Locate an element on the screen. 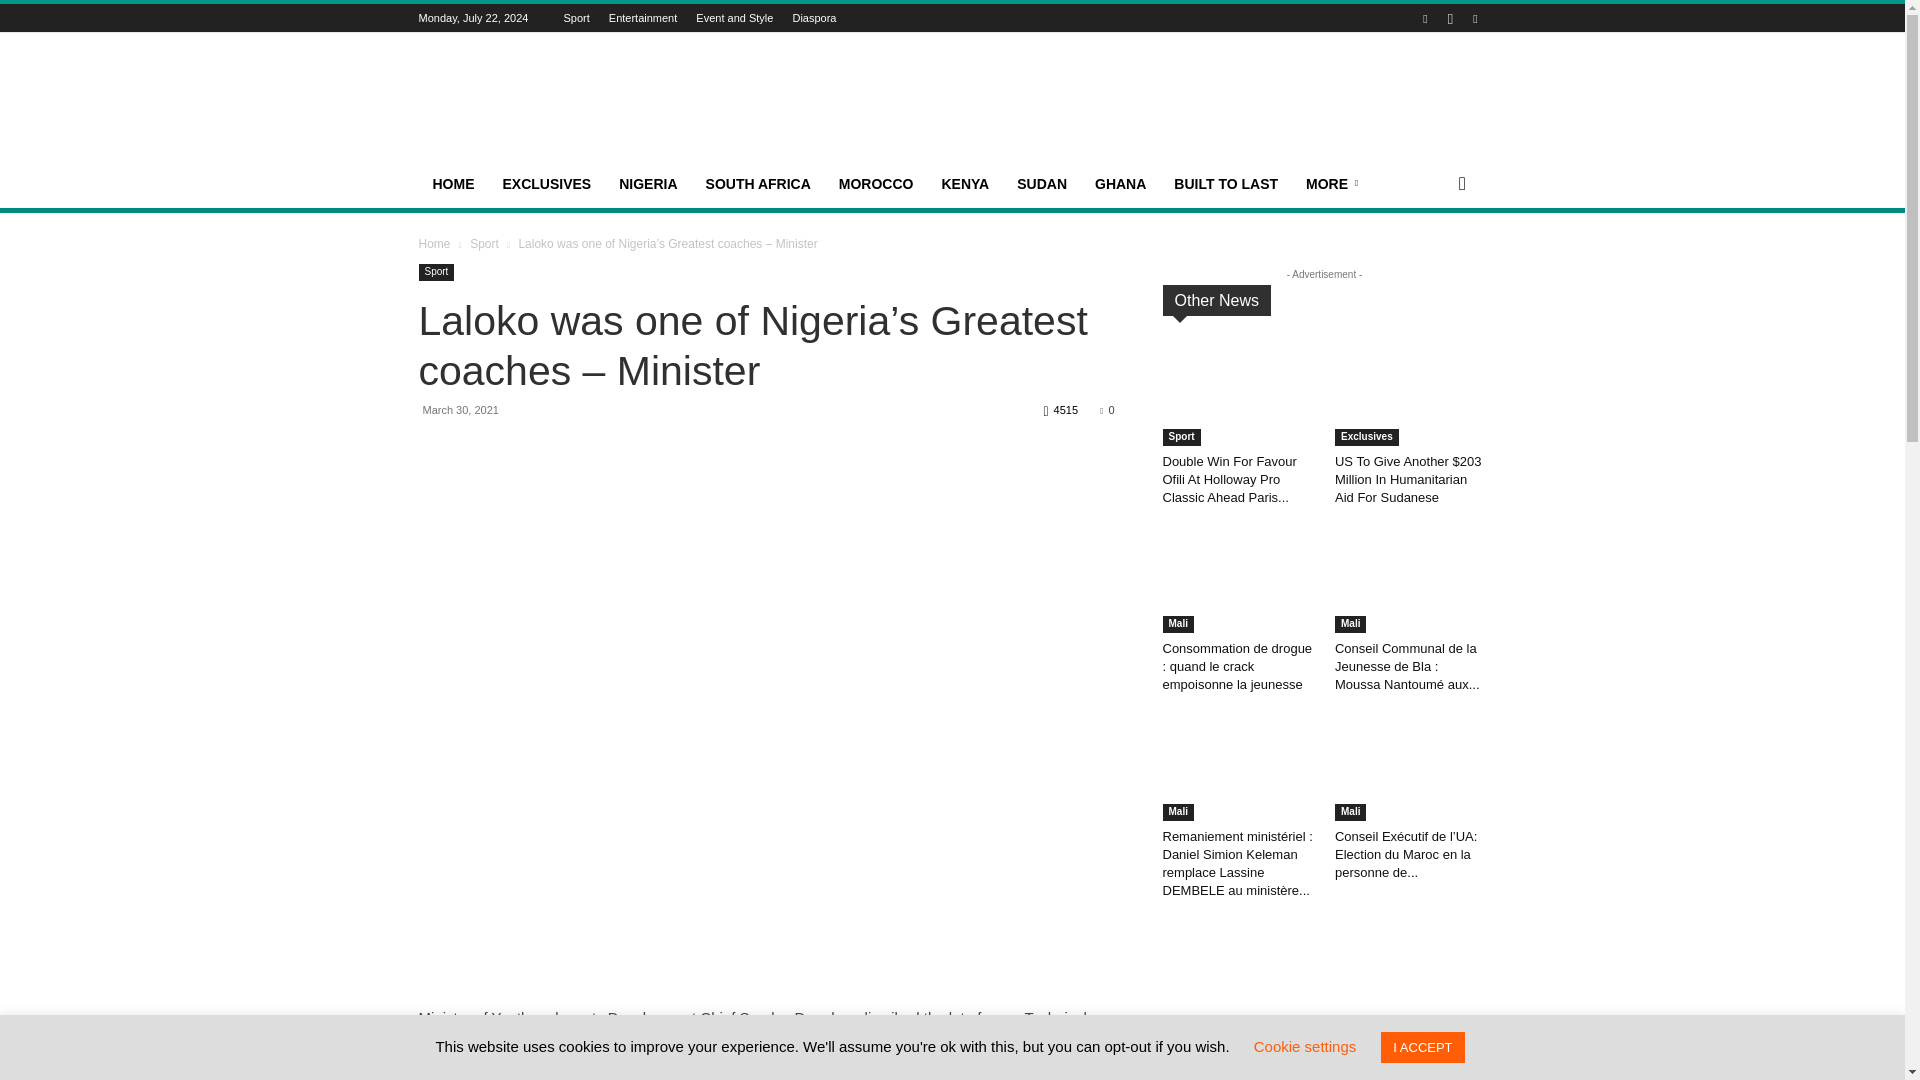  Event and Style is located at coordinates (734, 17).